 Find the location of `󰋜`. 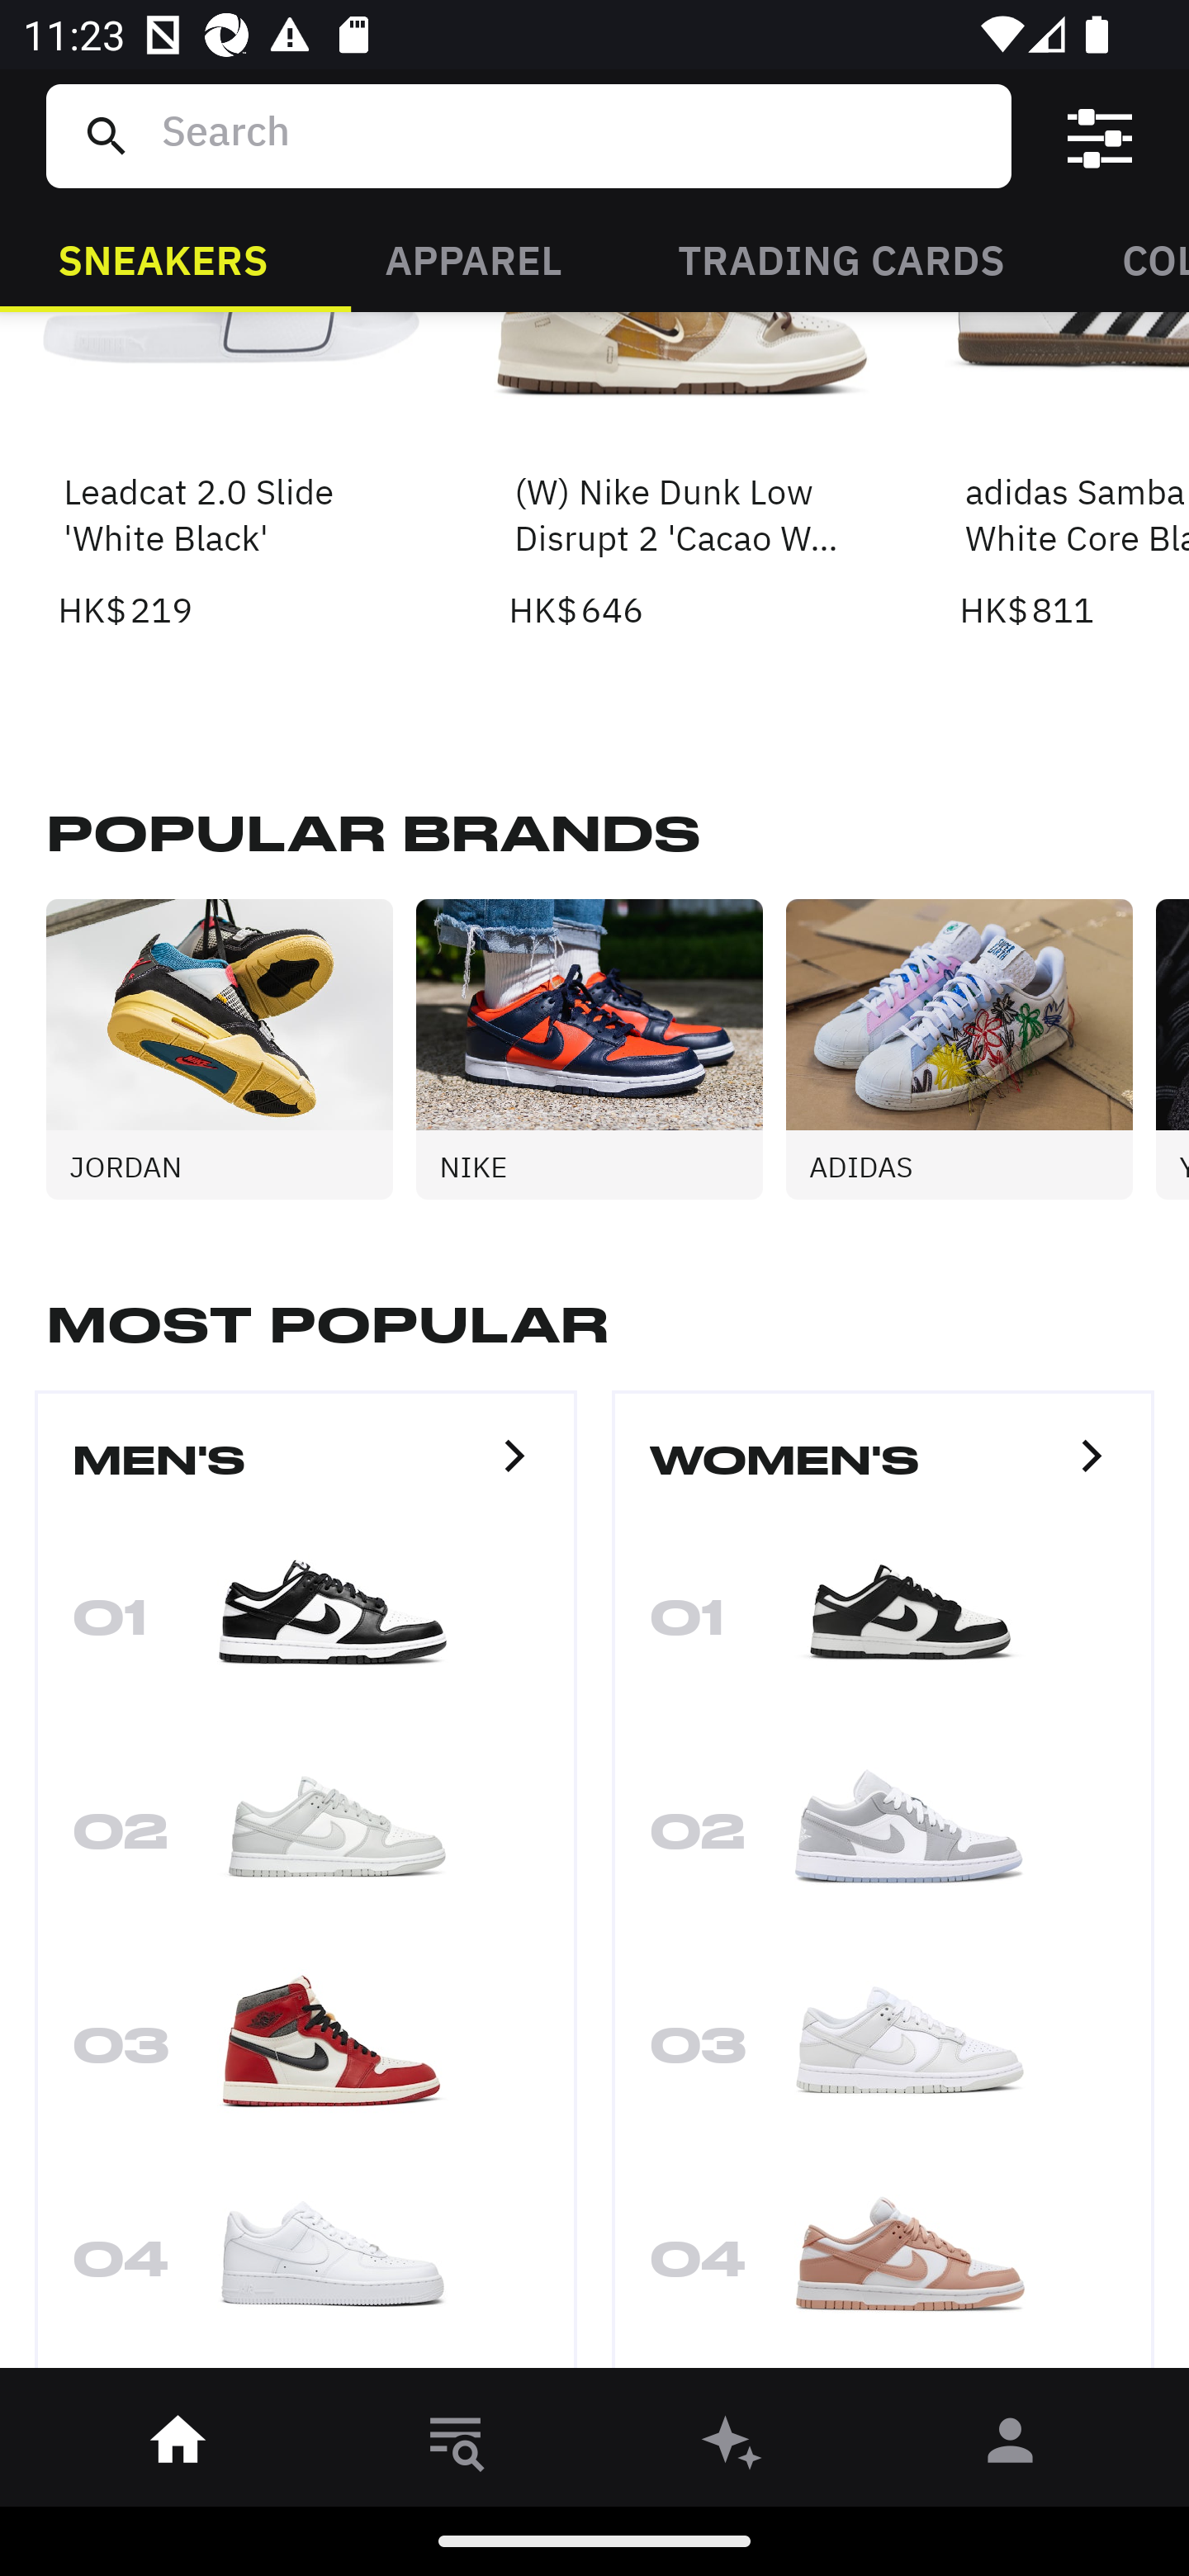

󰋜 is located at coordinates (178, 2446).